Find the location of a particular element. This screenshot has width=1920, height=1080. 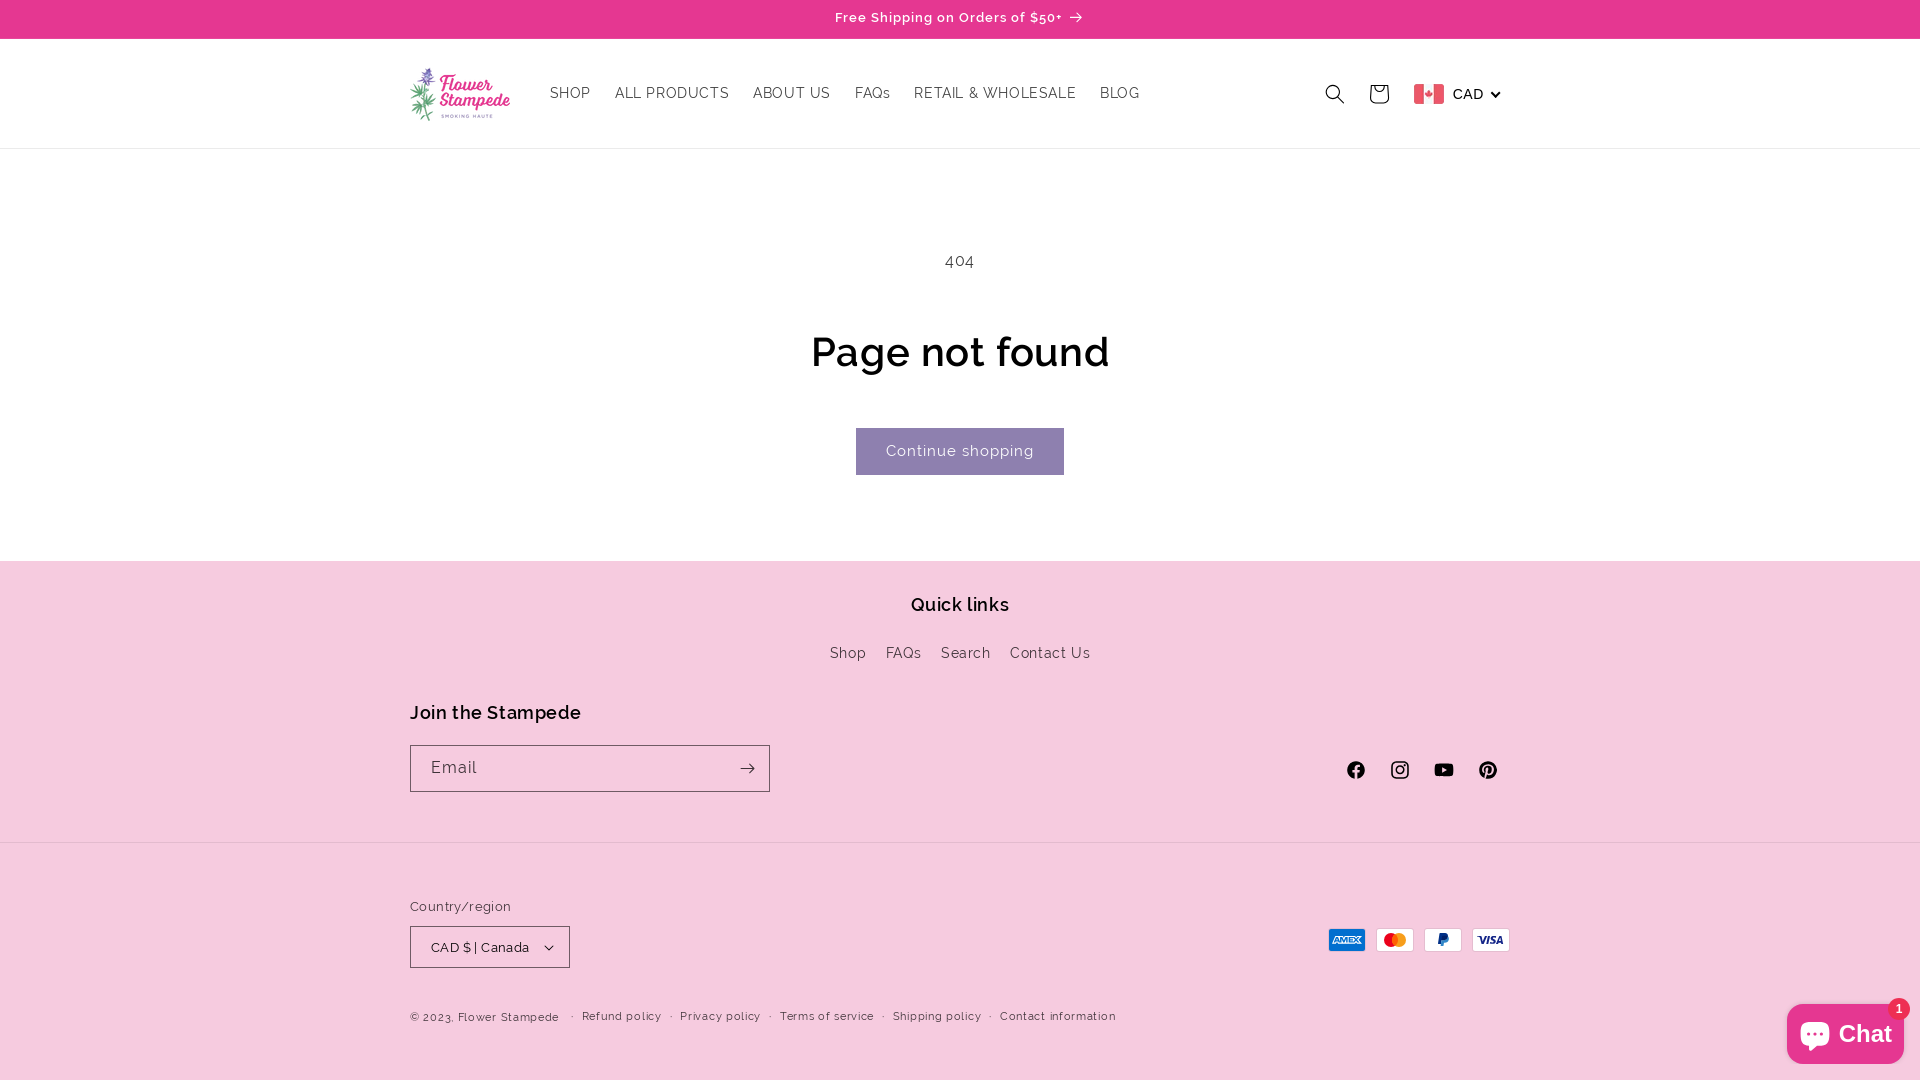

Privacy policy is located at coordinates (720, 1018).